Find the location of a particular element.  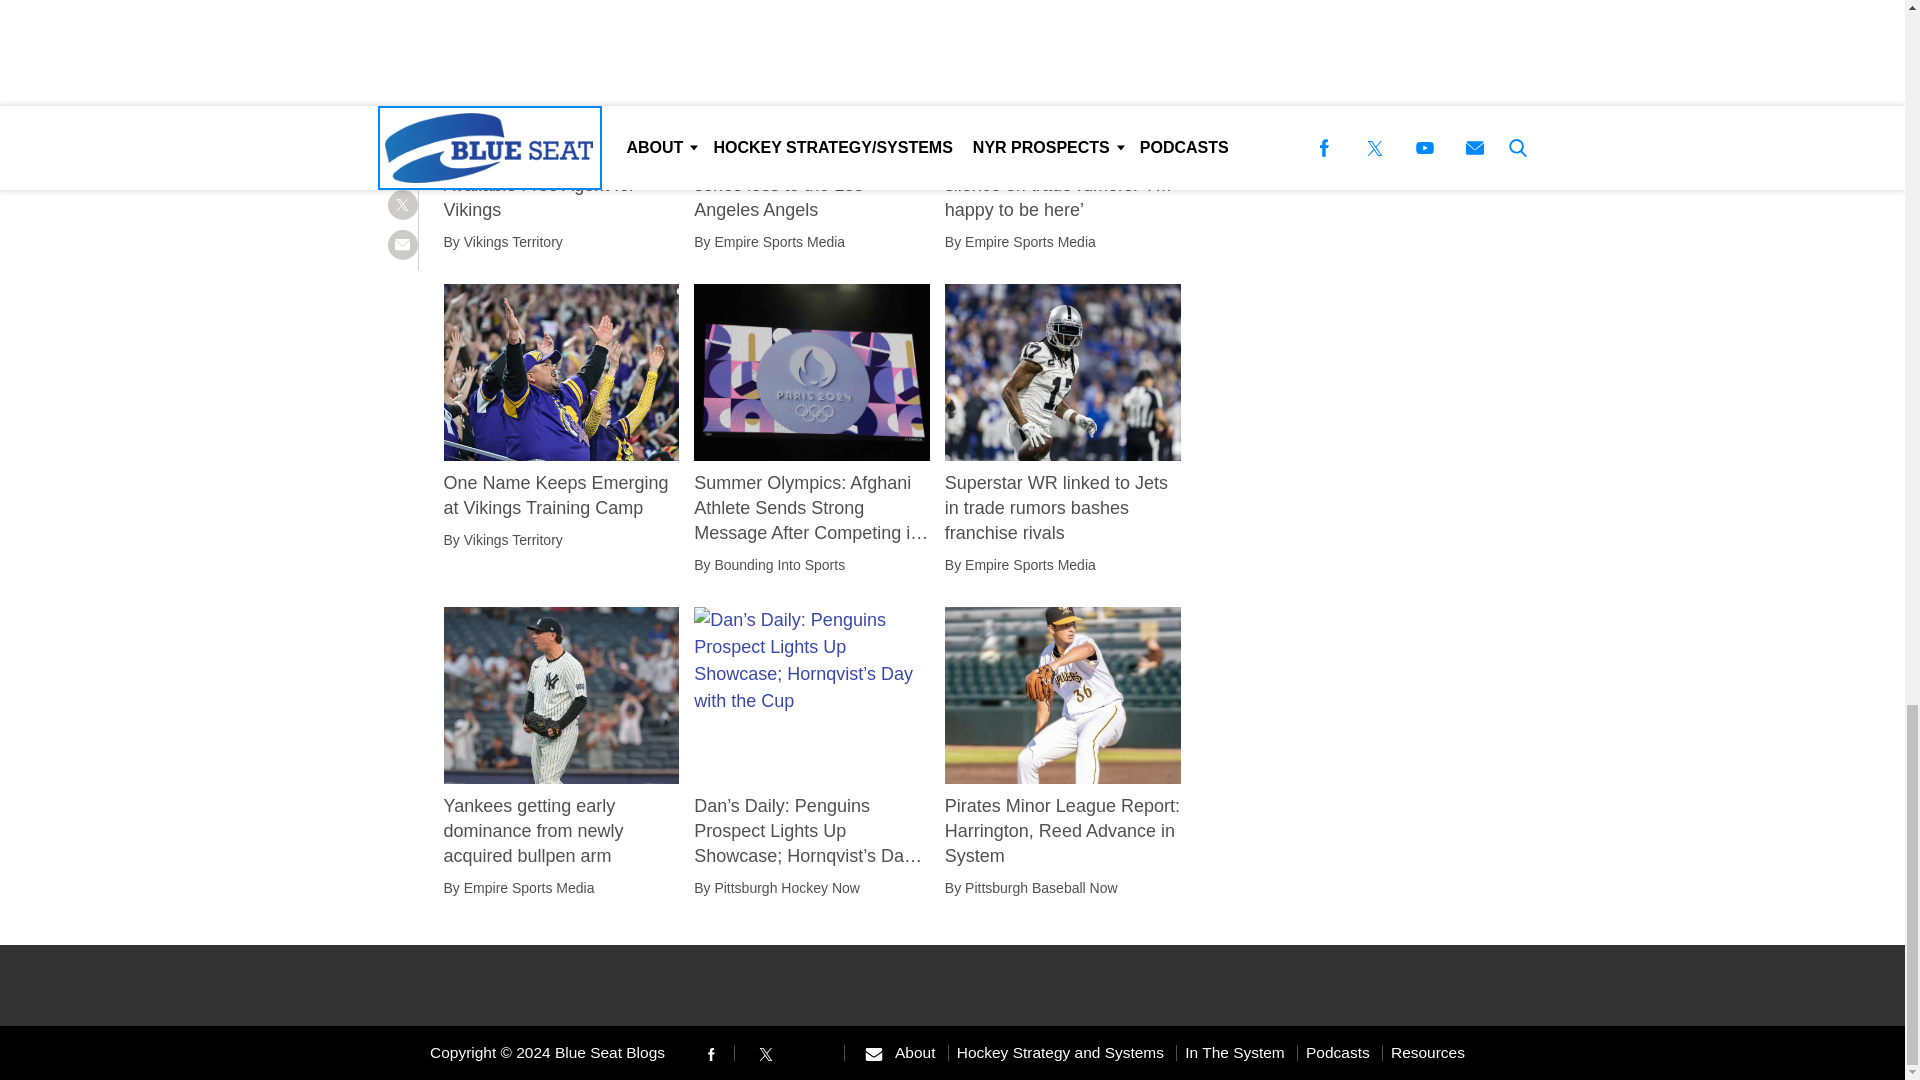

Empire Sports Media is located at coordinates (779, 242).